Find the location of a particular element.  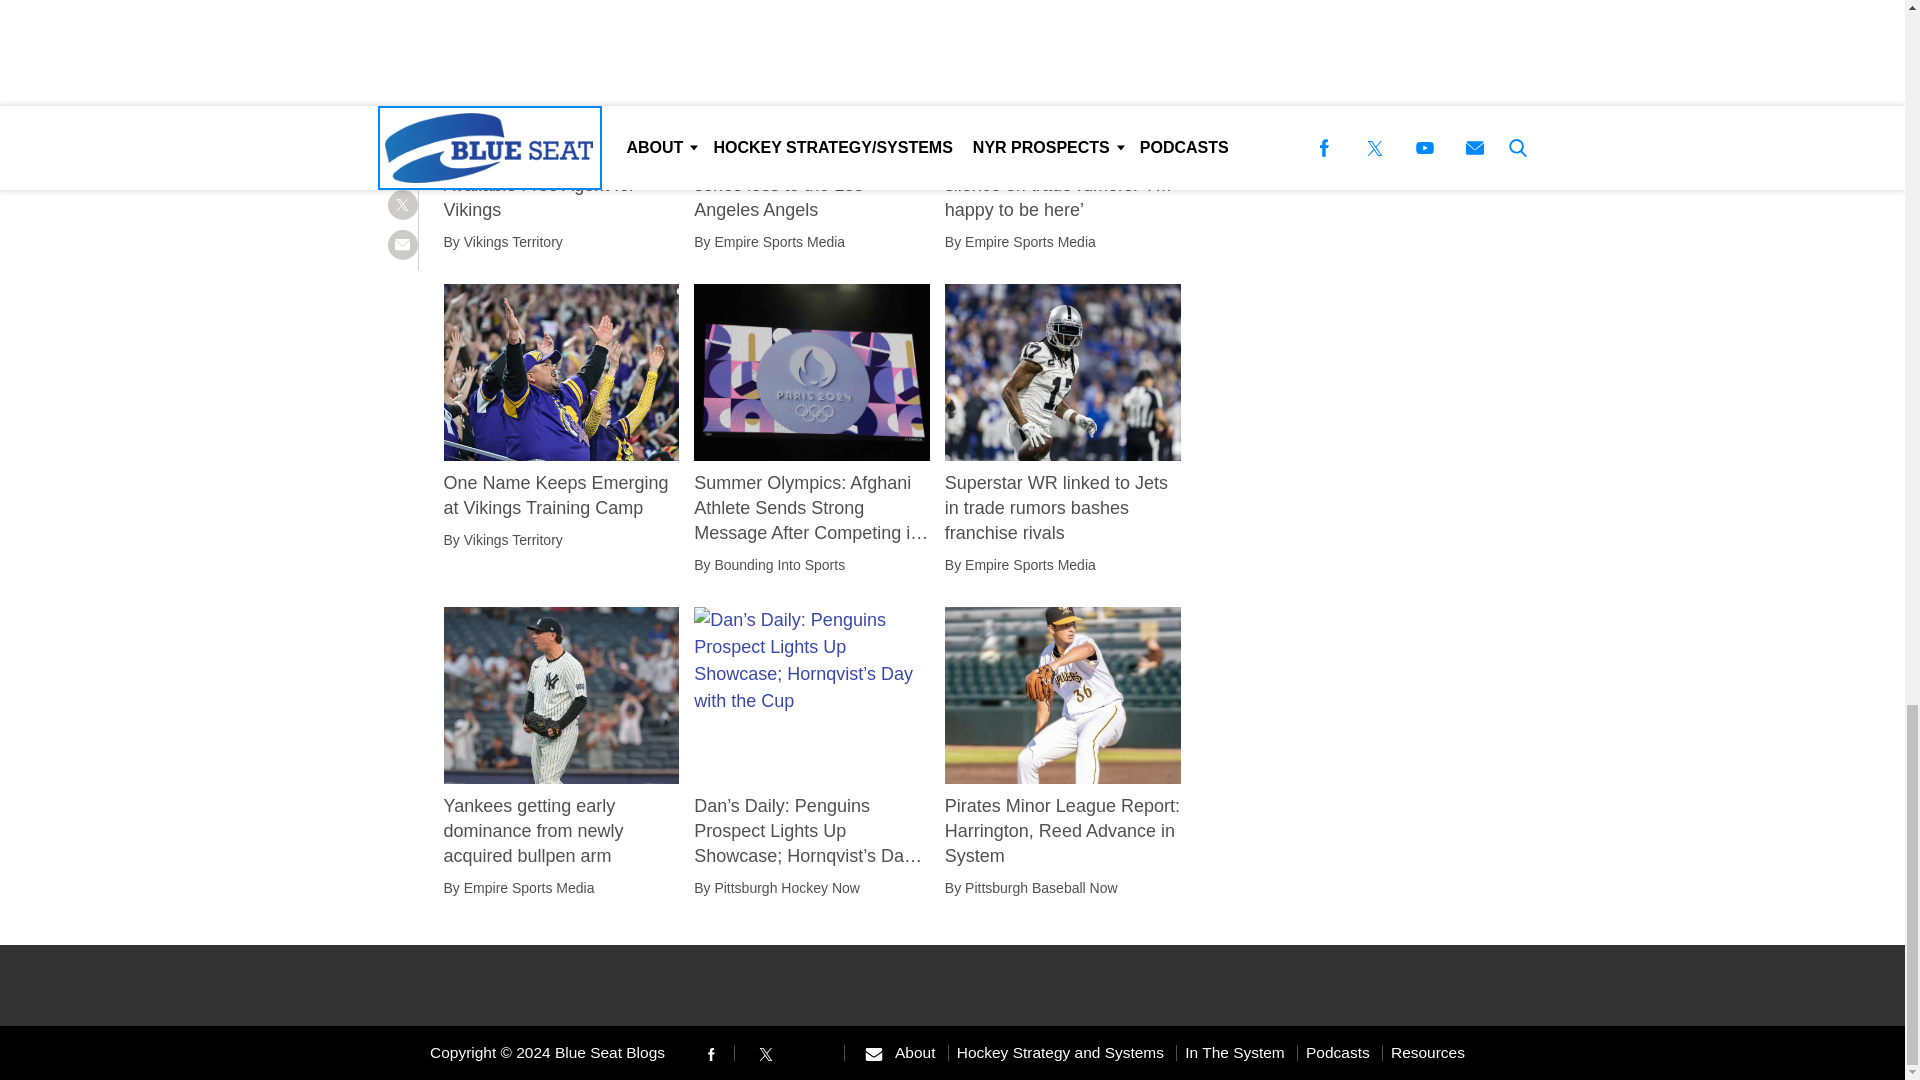

Empire Sports Media is located at coordinates (779, 242).